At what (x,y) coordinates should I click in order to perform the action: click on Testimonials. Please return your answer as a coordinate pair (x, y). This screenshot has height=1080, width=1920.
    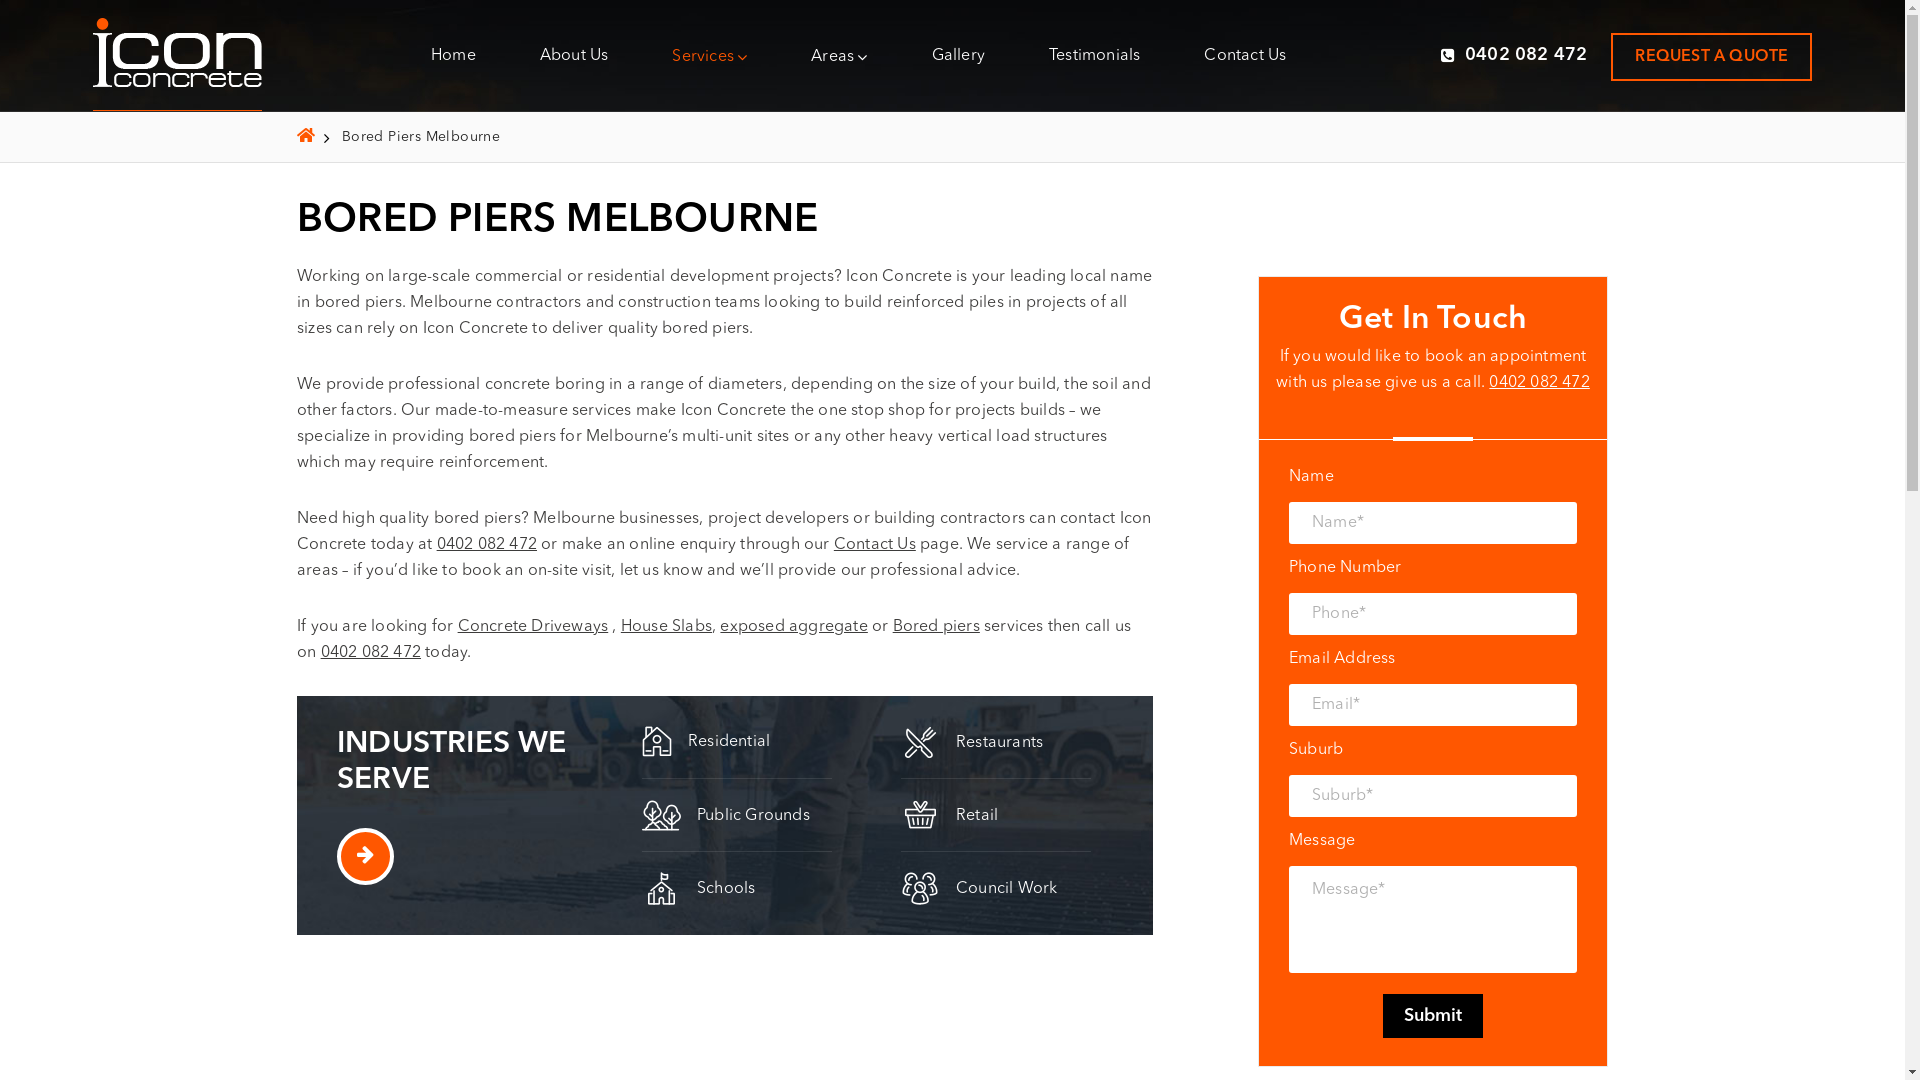
    Looking at the image, I should click on (1094, 55).